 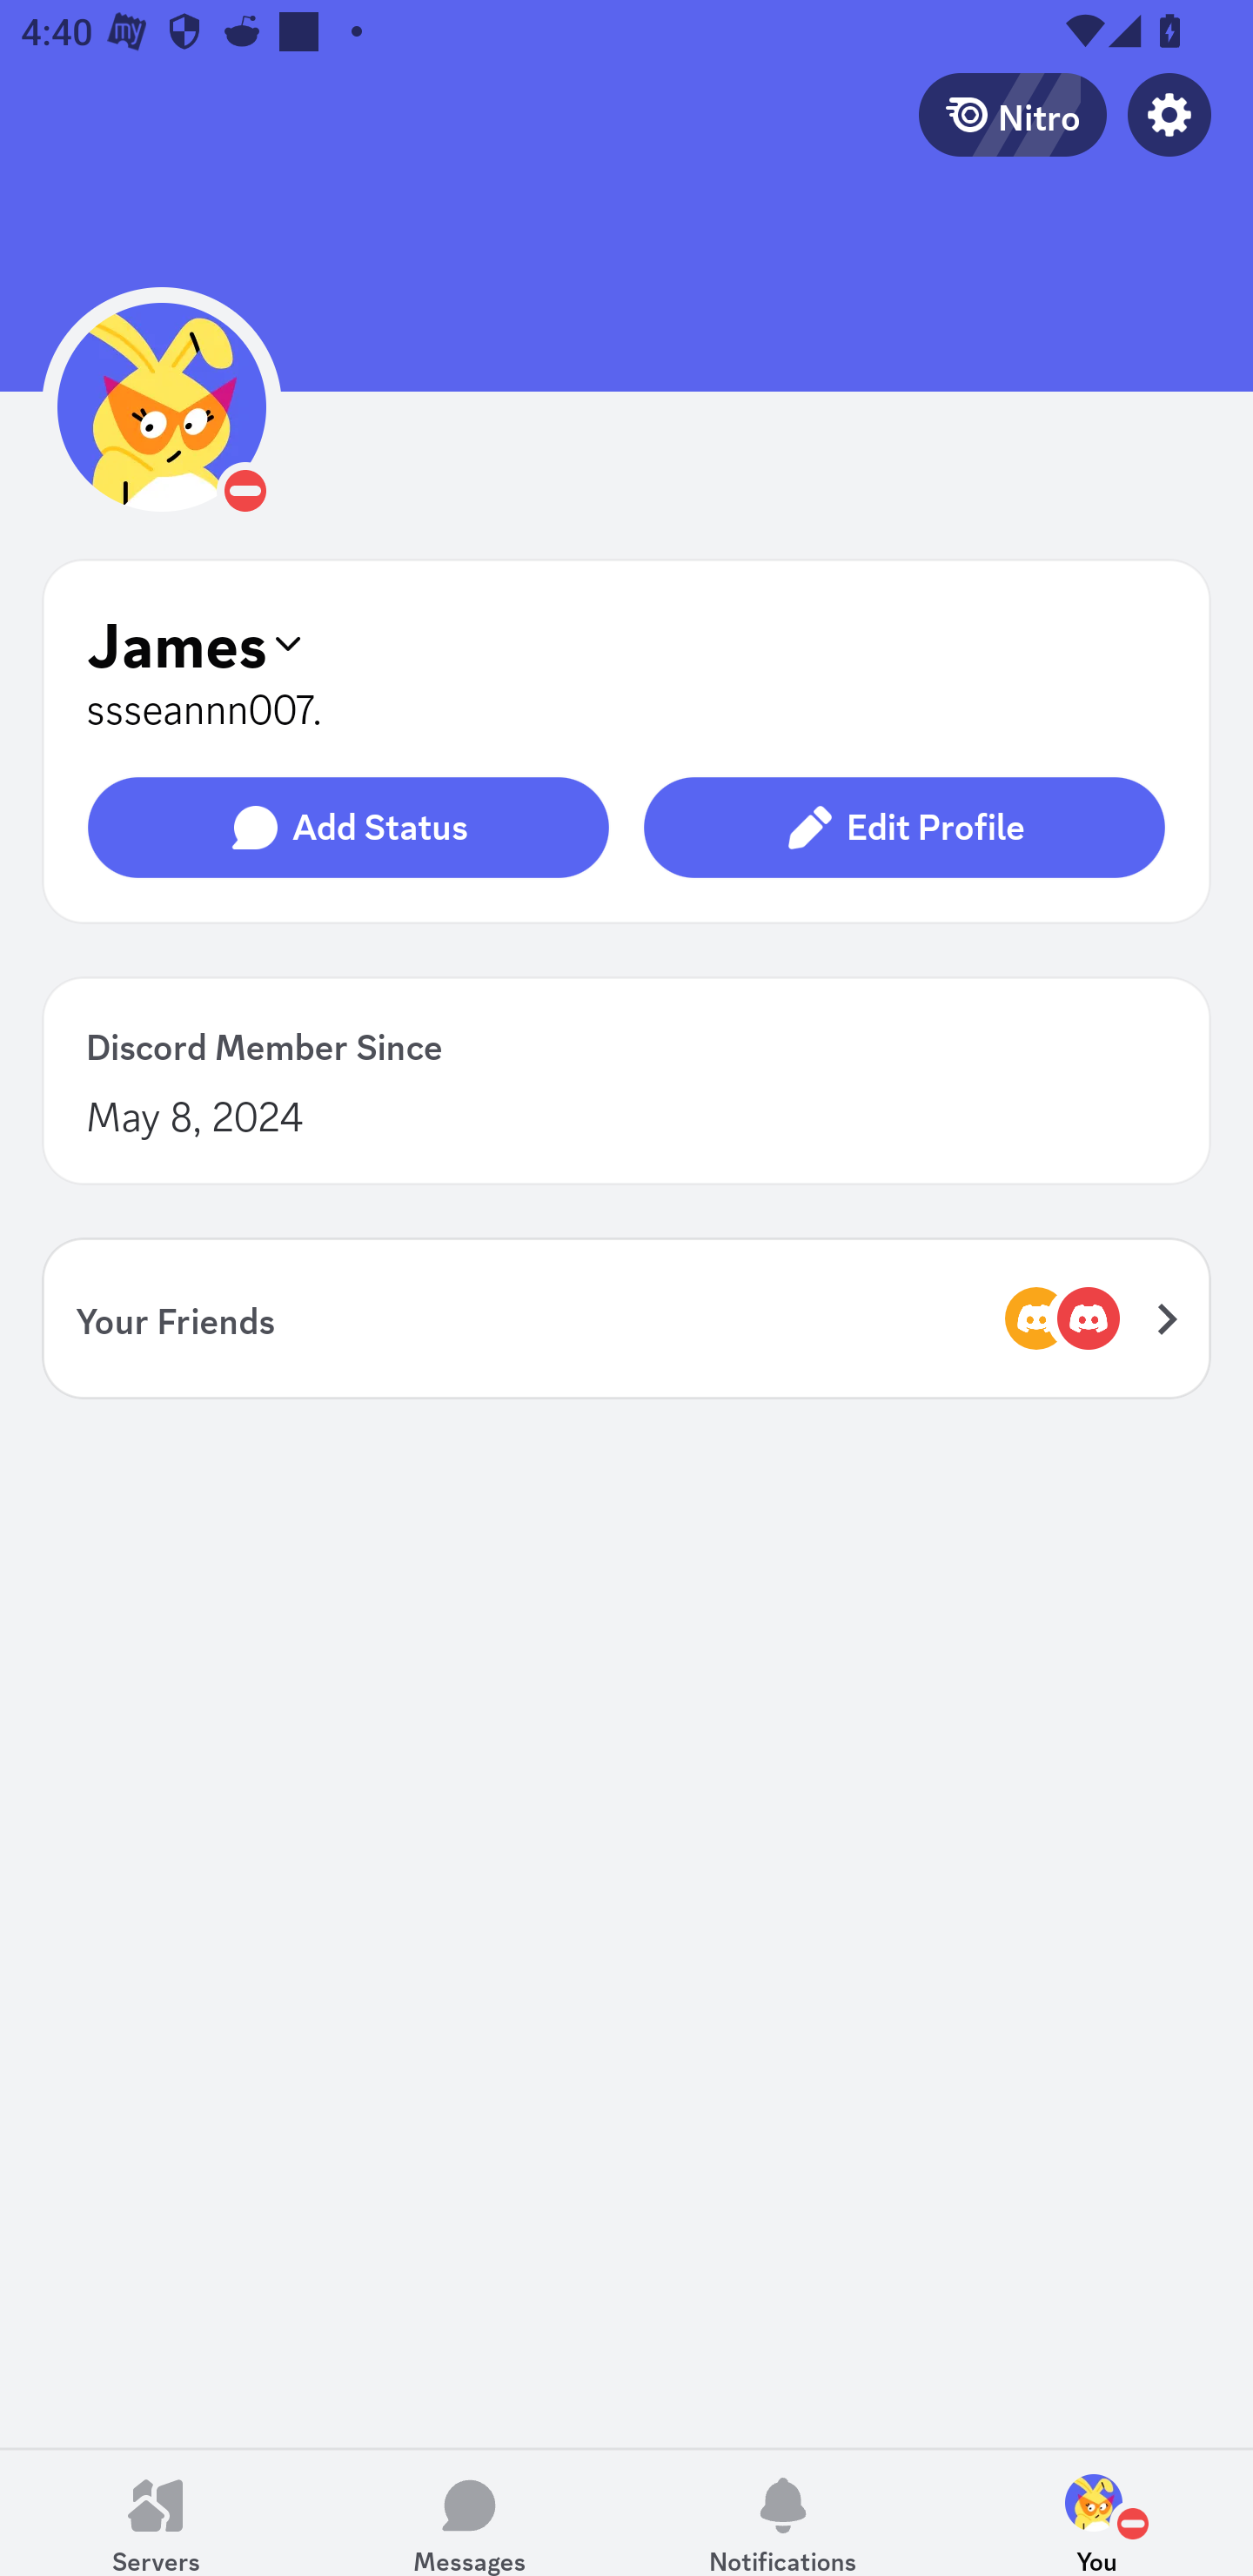 What do you see at coordinates (470, 2512) in the screenshot?
I see `Messages` at bounding box center [470, 2512].